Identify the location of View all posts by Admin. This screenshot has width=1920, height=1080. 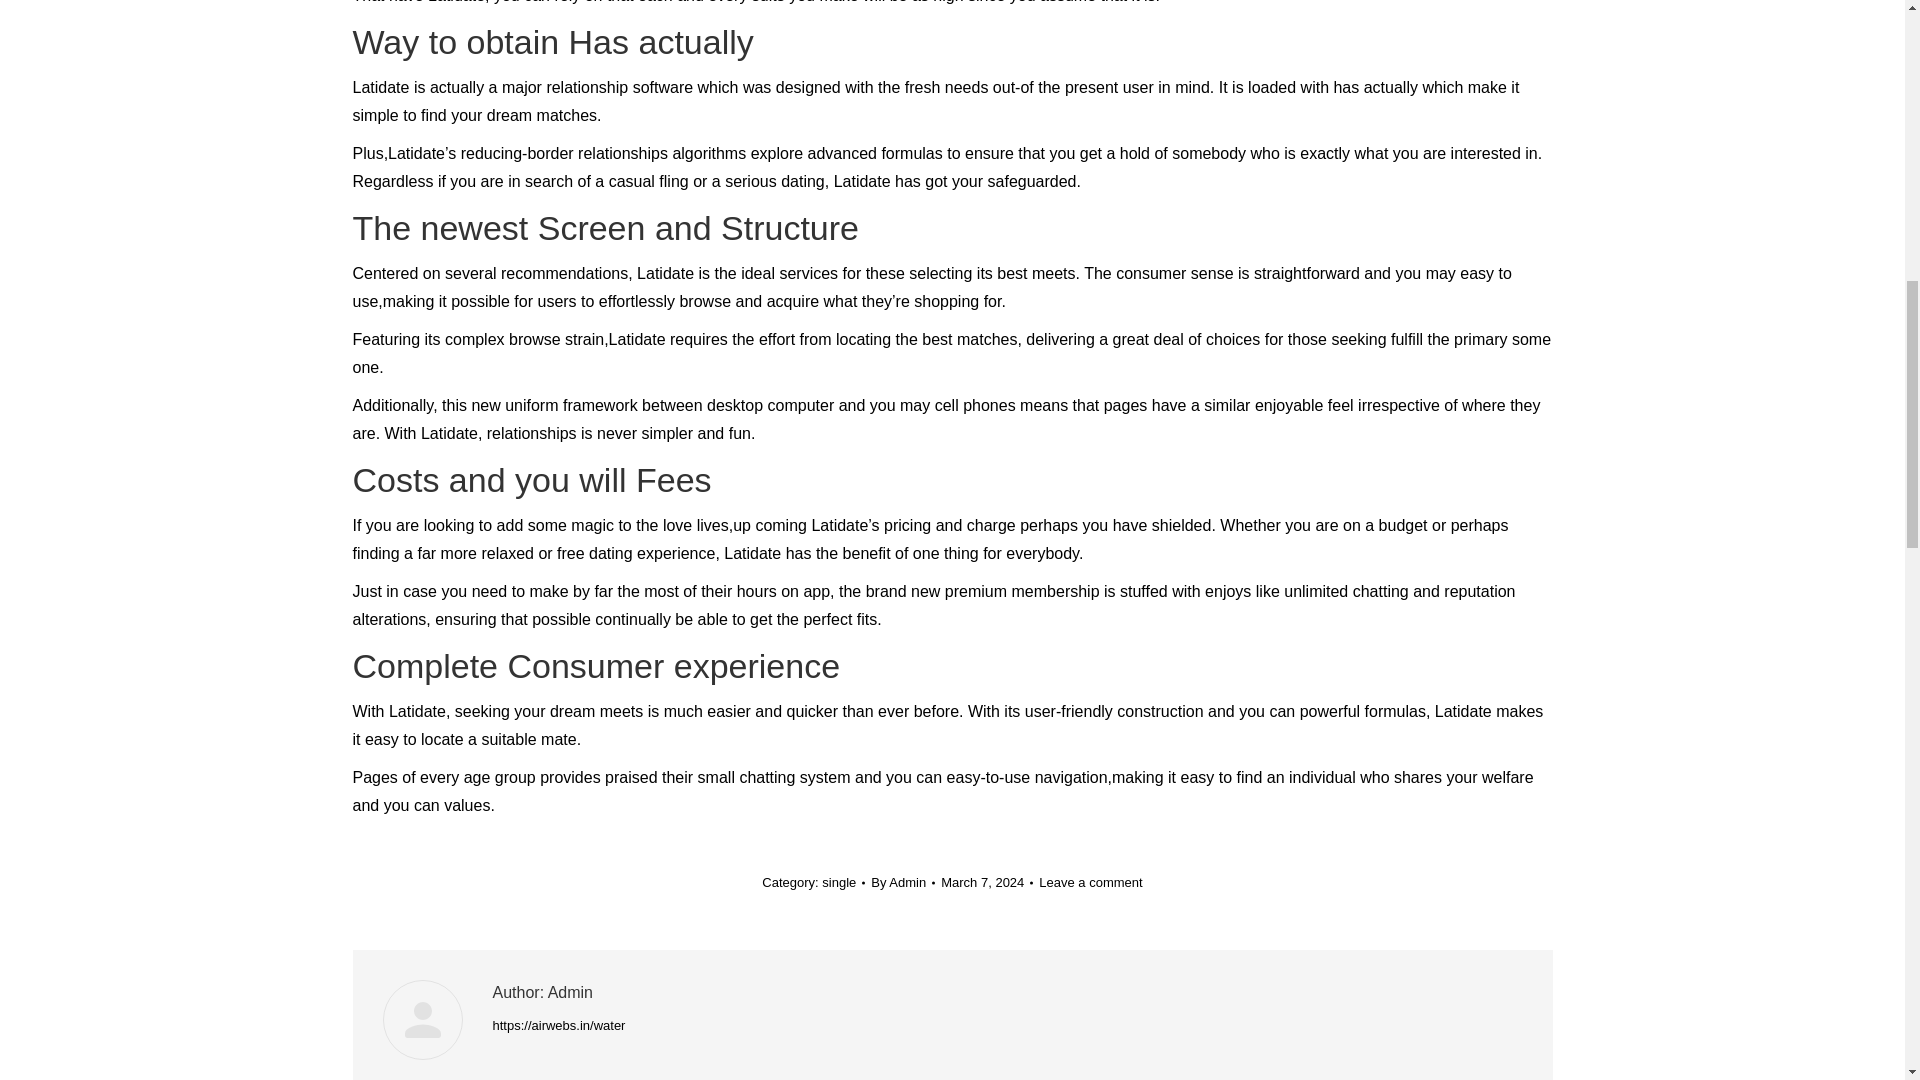
(903, 882).